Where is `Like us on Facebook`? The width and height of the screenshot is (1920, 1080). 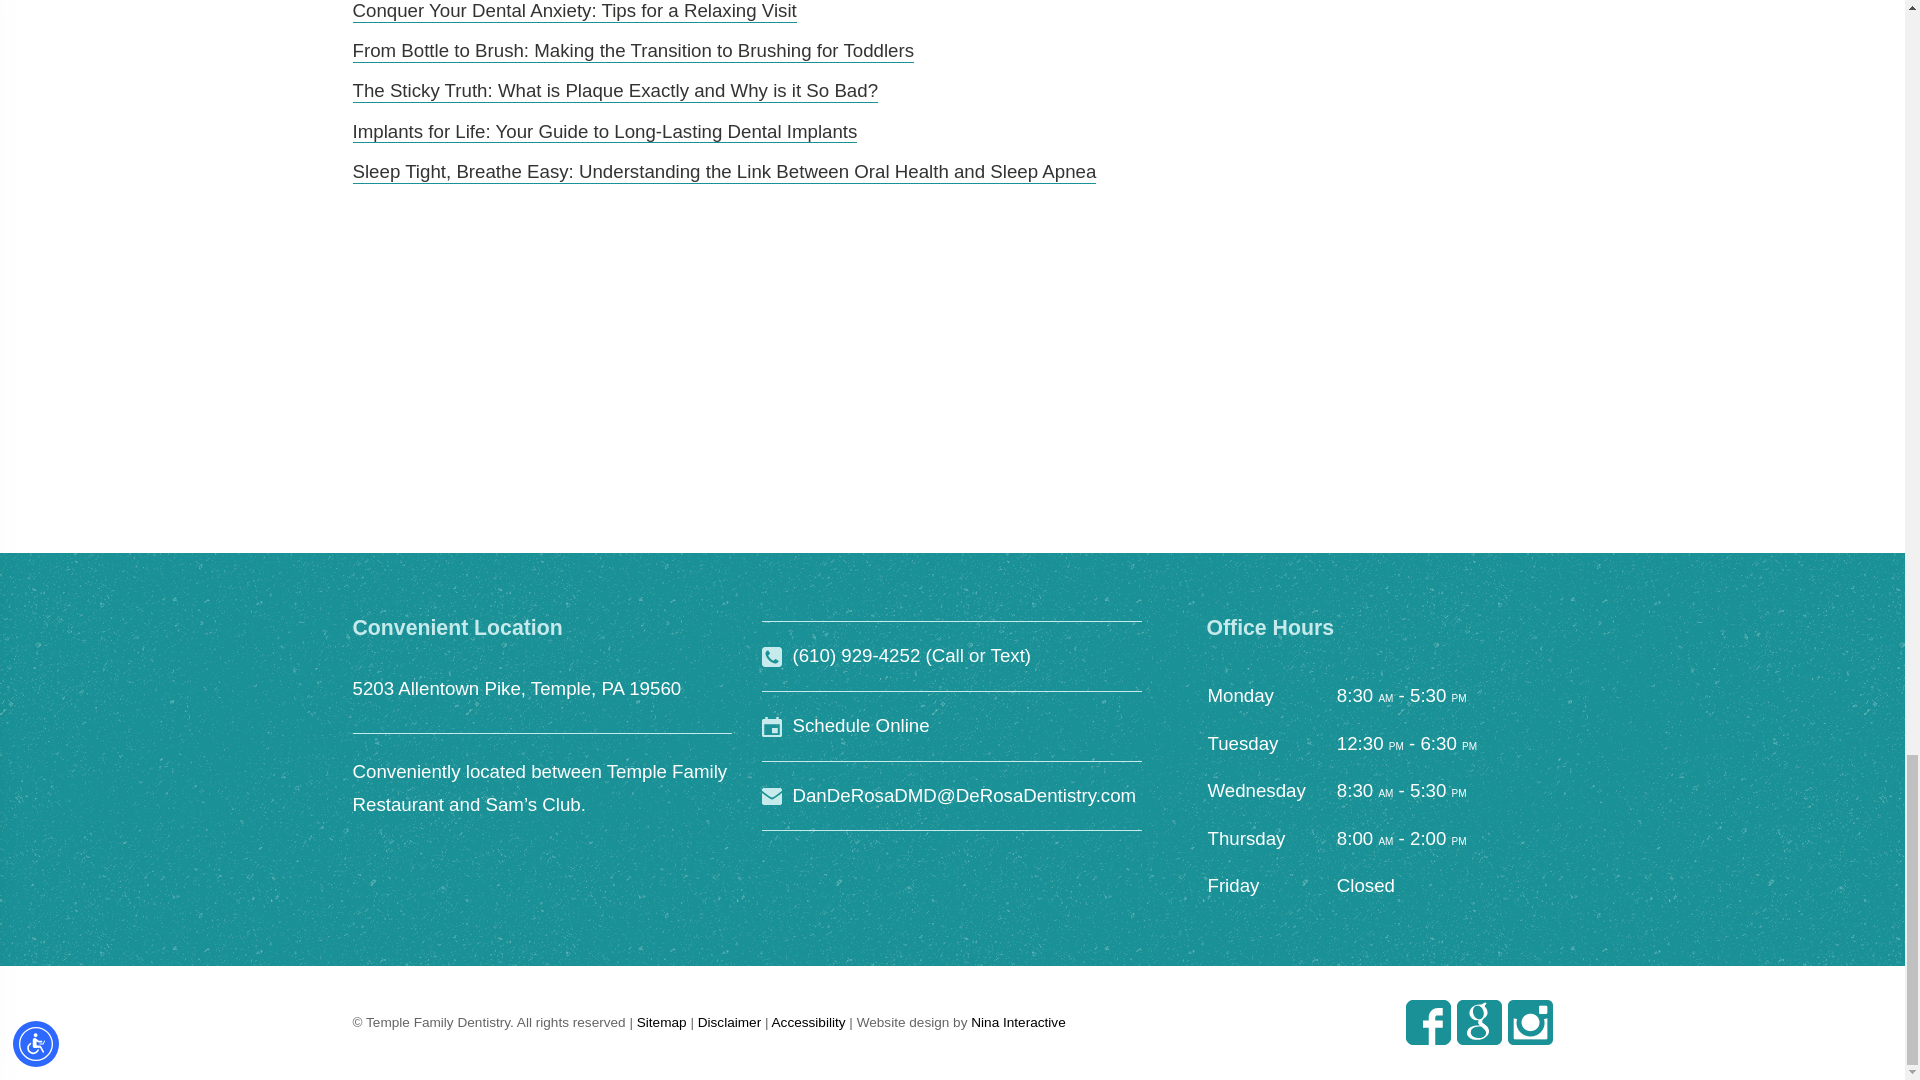
Like us on Facebook is located at coordinates (1428, 1023).